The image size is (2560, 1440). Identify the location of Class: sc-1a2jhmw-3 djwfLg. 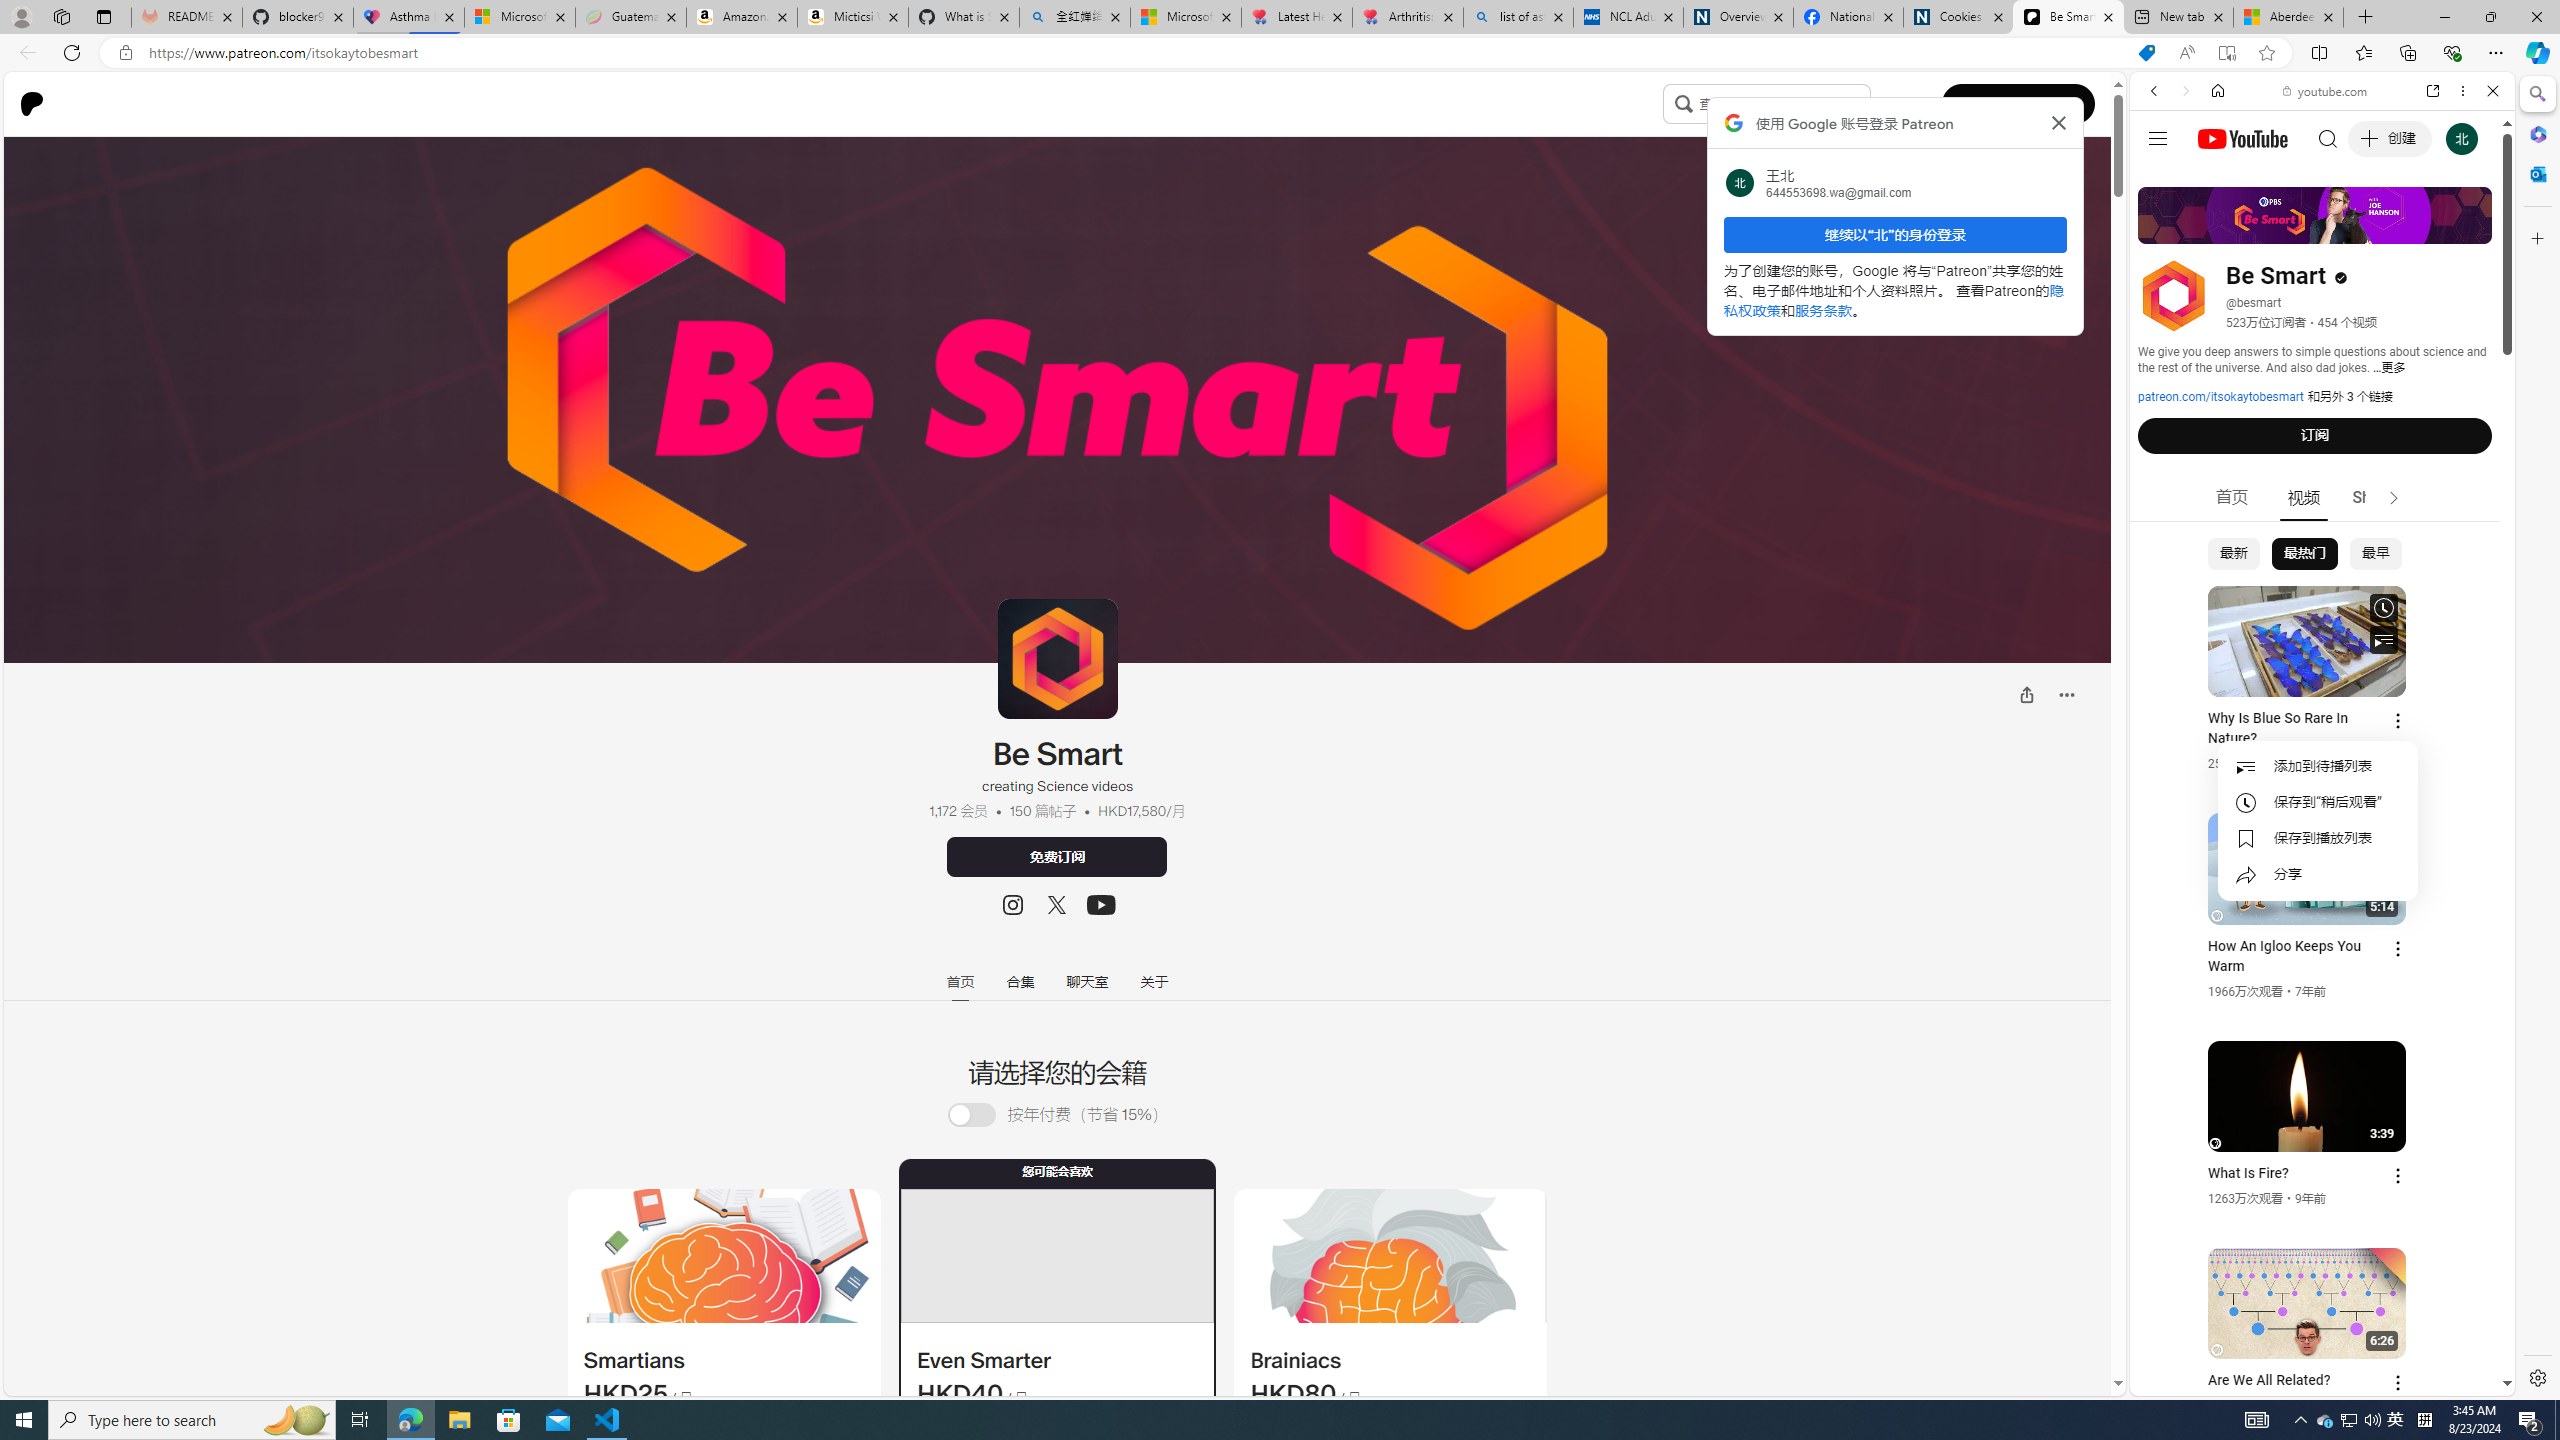
(1390, 1256).